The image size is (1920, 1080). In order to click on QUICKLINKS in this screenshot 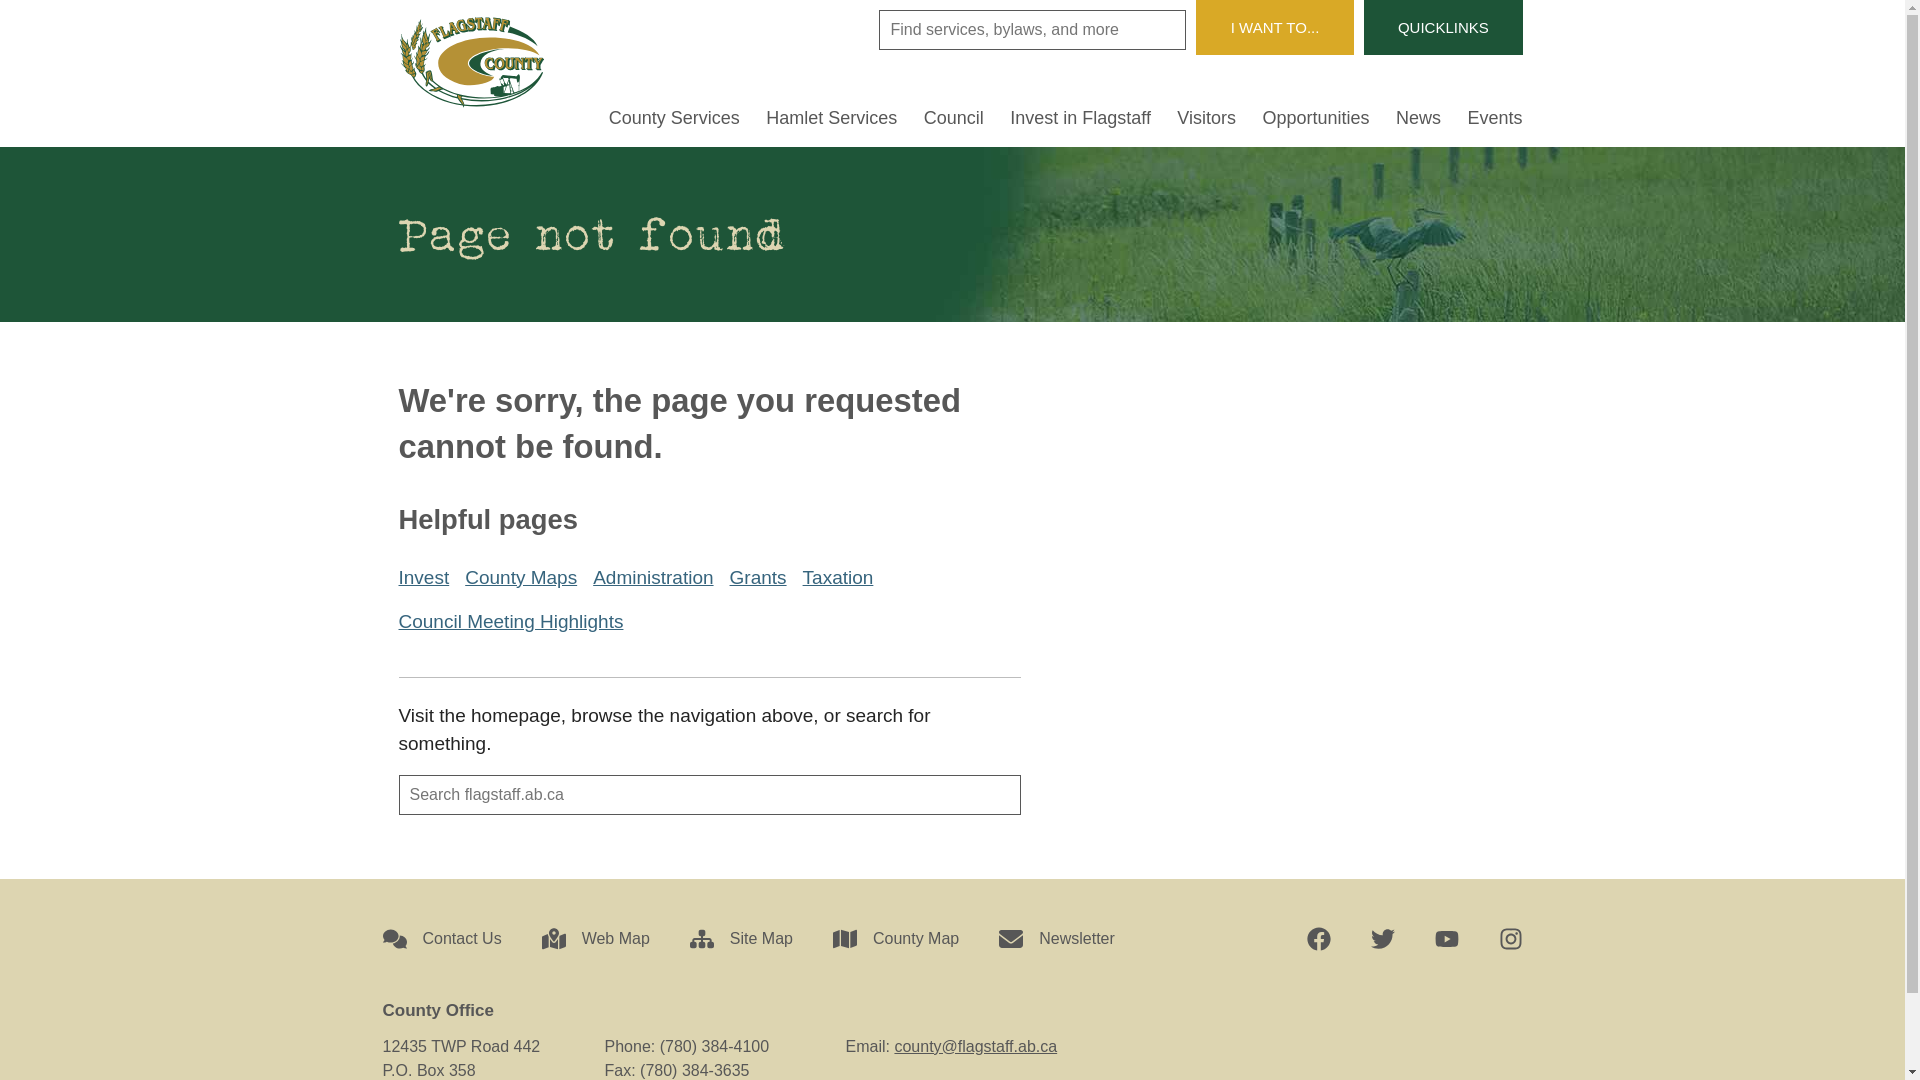, I will do `click(1443, 28)`.